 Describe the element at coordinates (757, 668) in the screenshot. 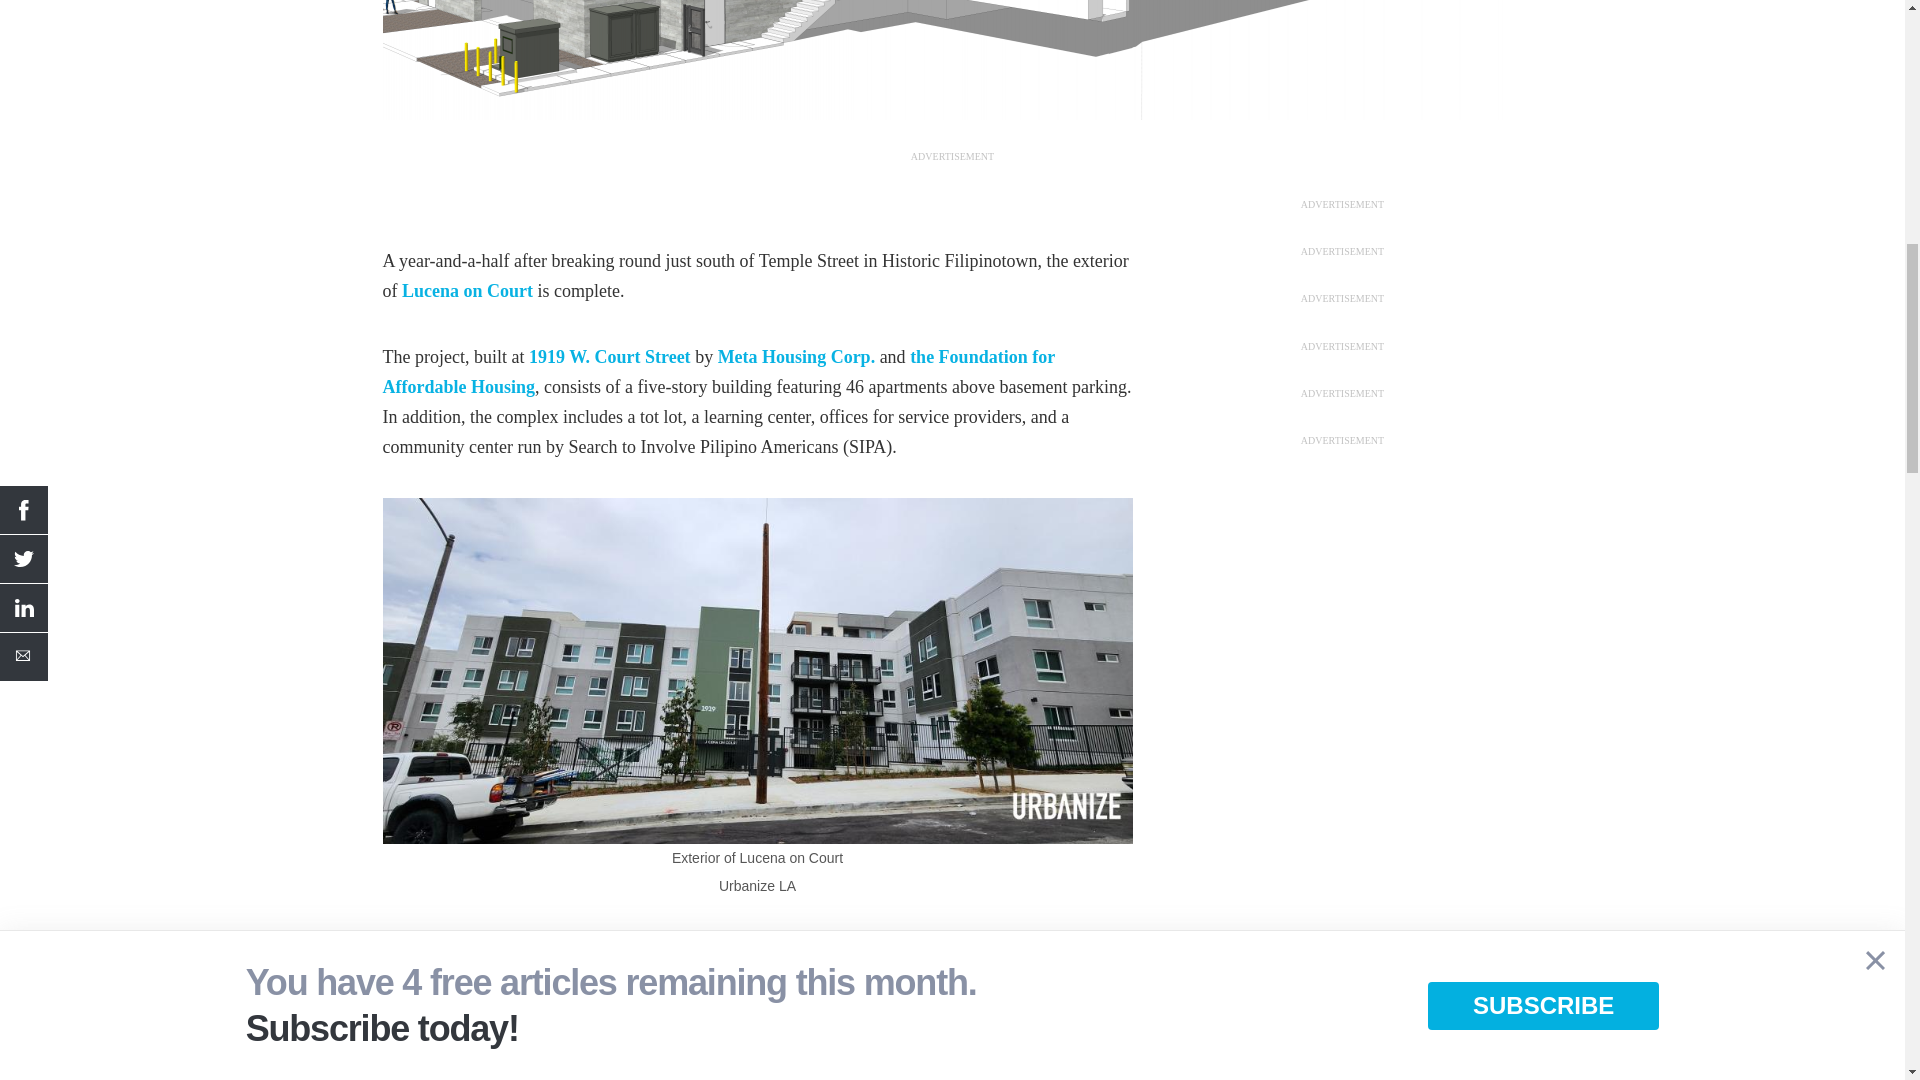

I see `Urbanize LA` at that location.